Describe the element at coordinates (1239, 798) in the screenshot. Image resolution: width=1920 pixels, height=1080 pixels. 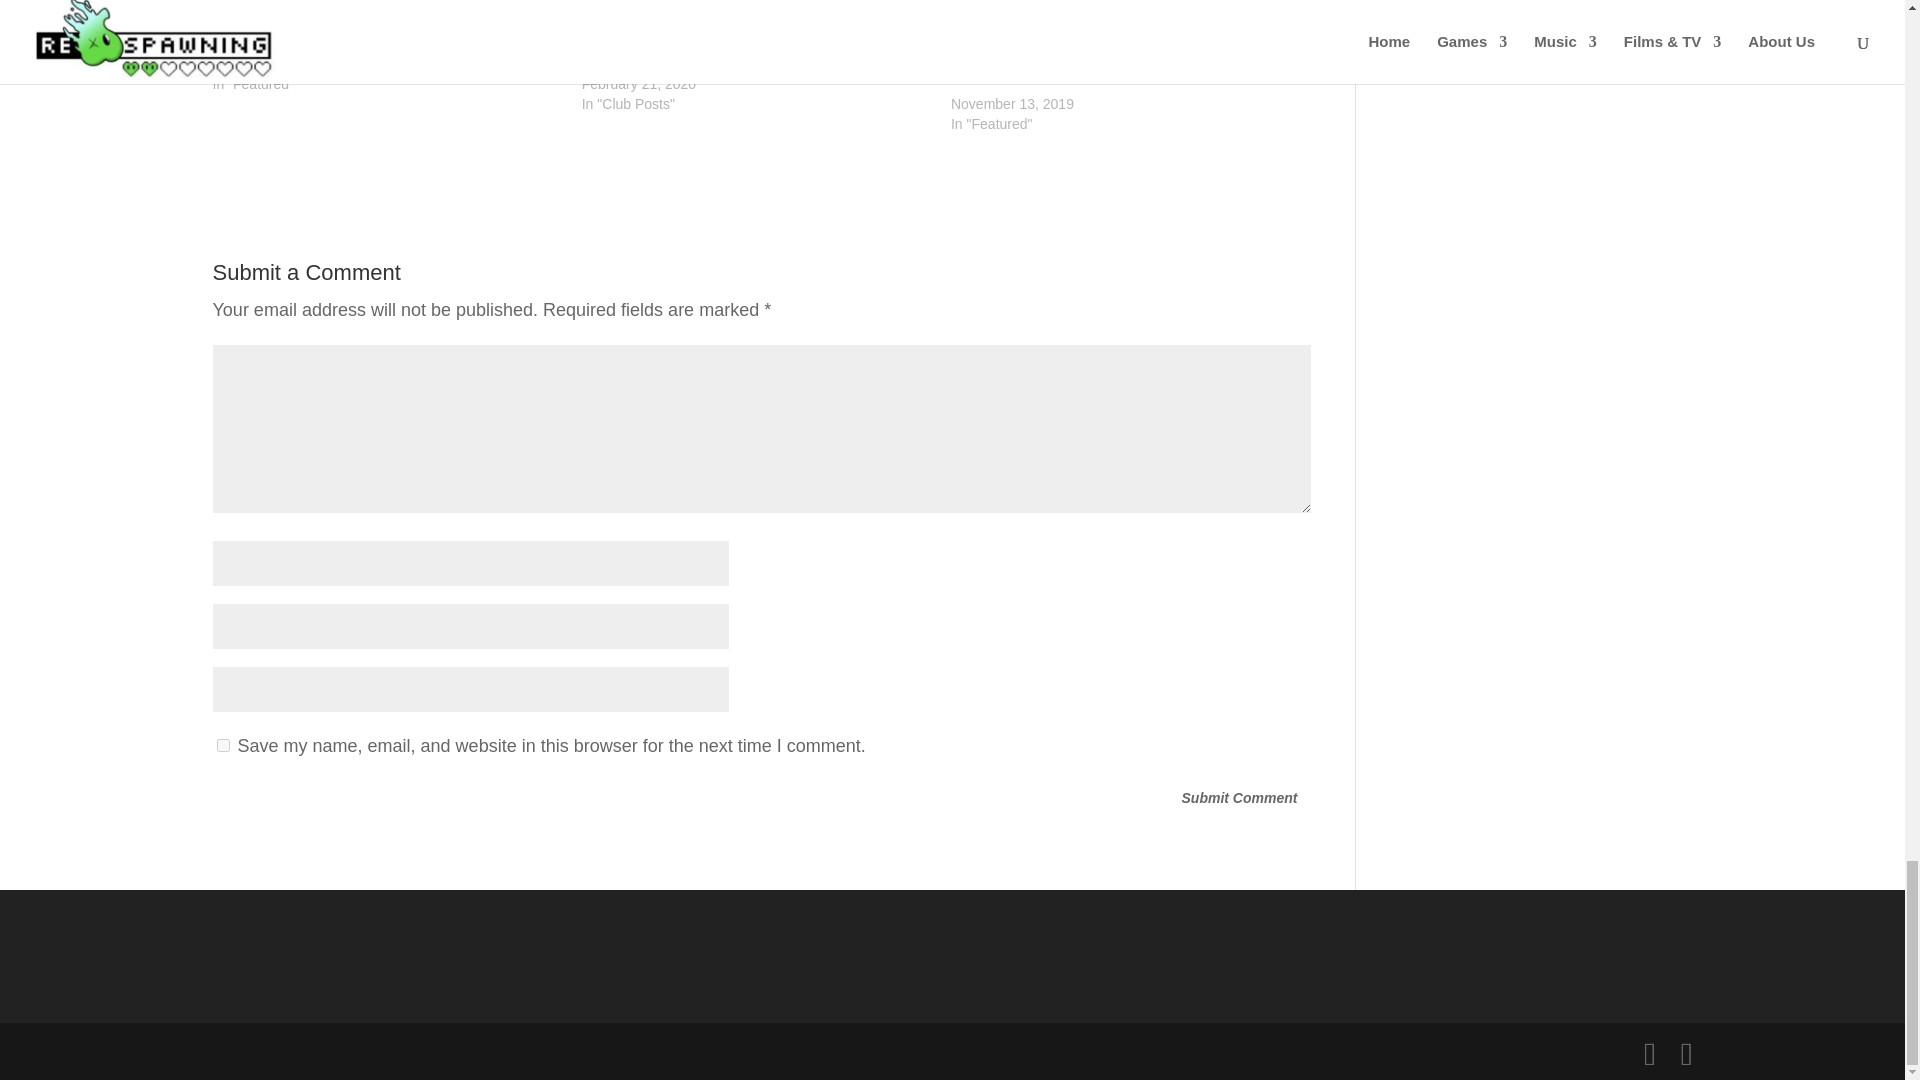
I see `Submit Comment` at that location.